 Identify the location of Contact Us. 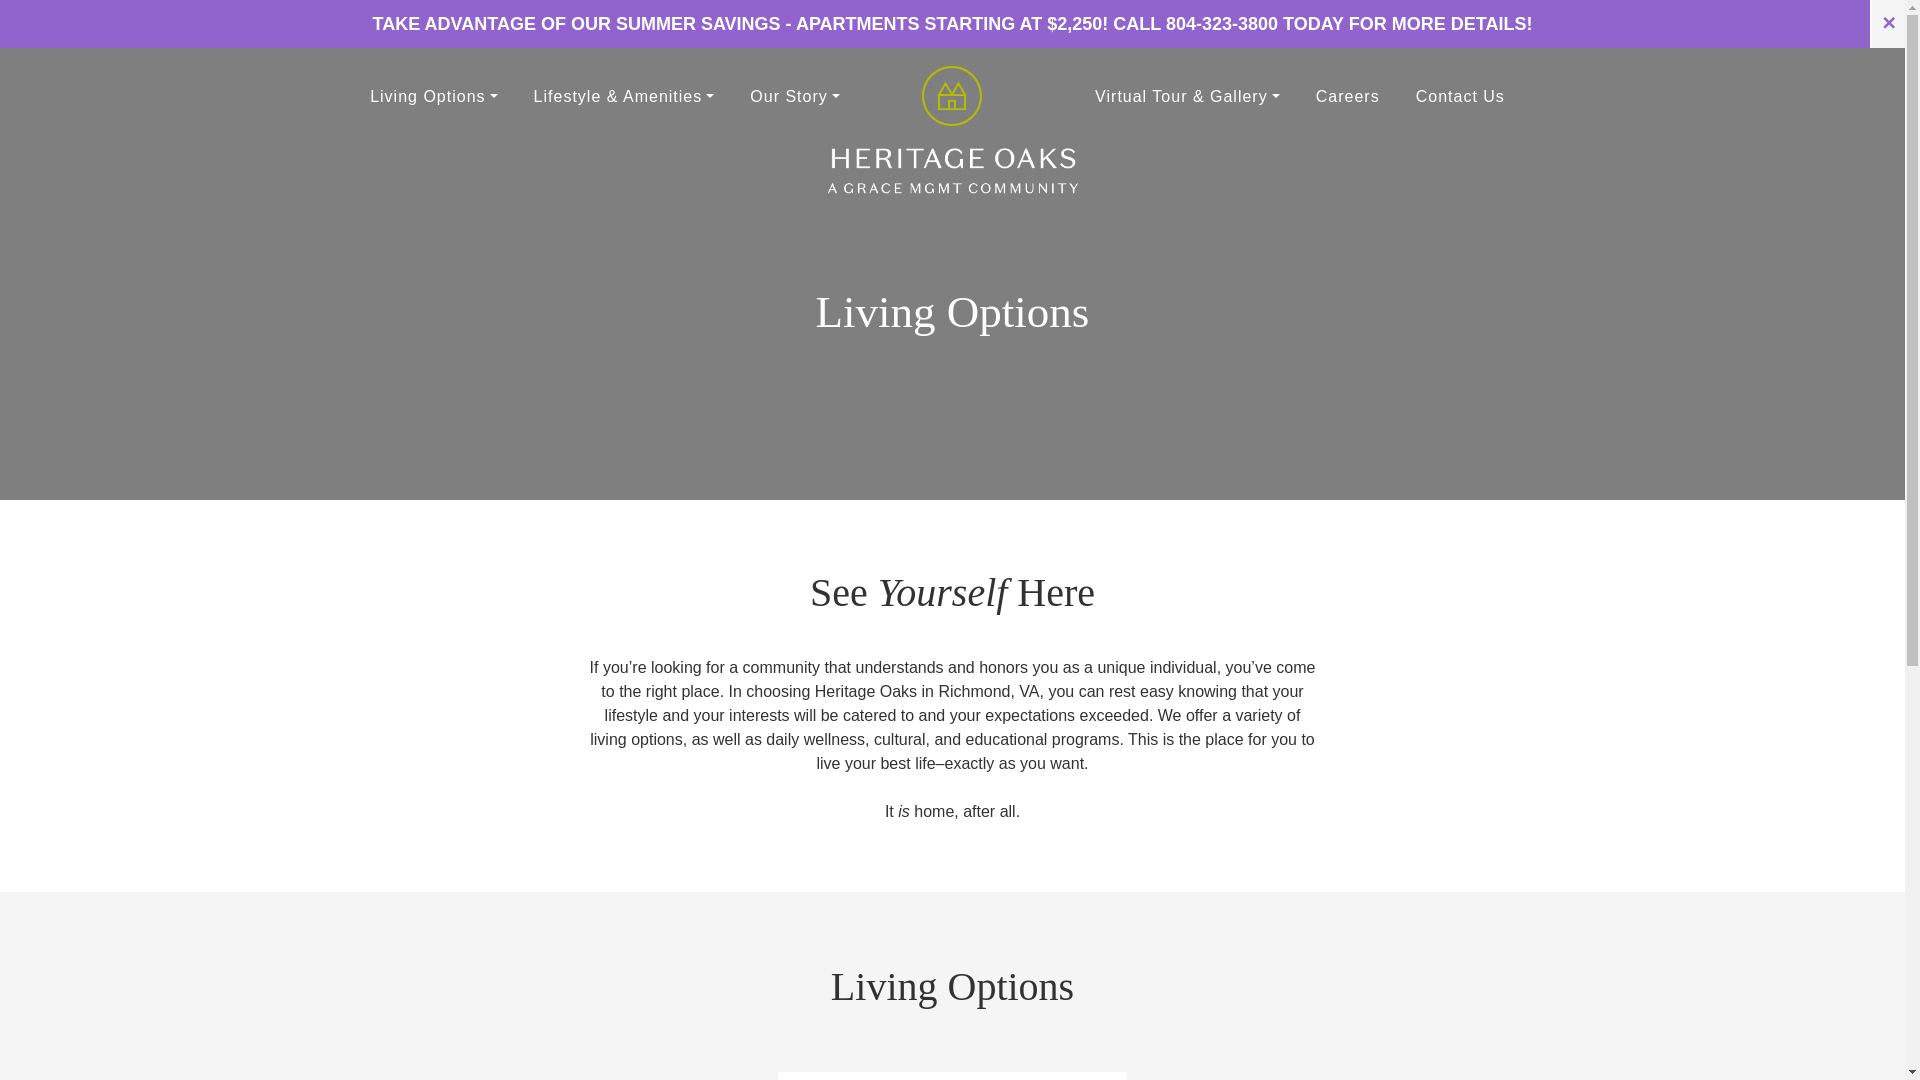
(1460, 95).